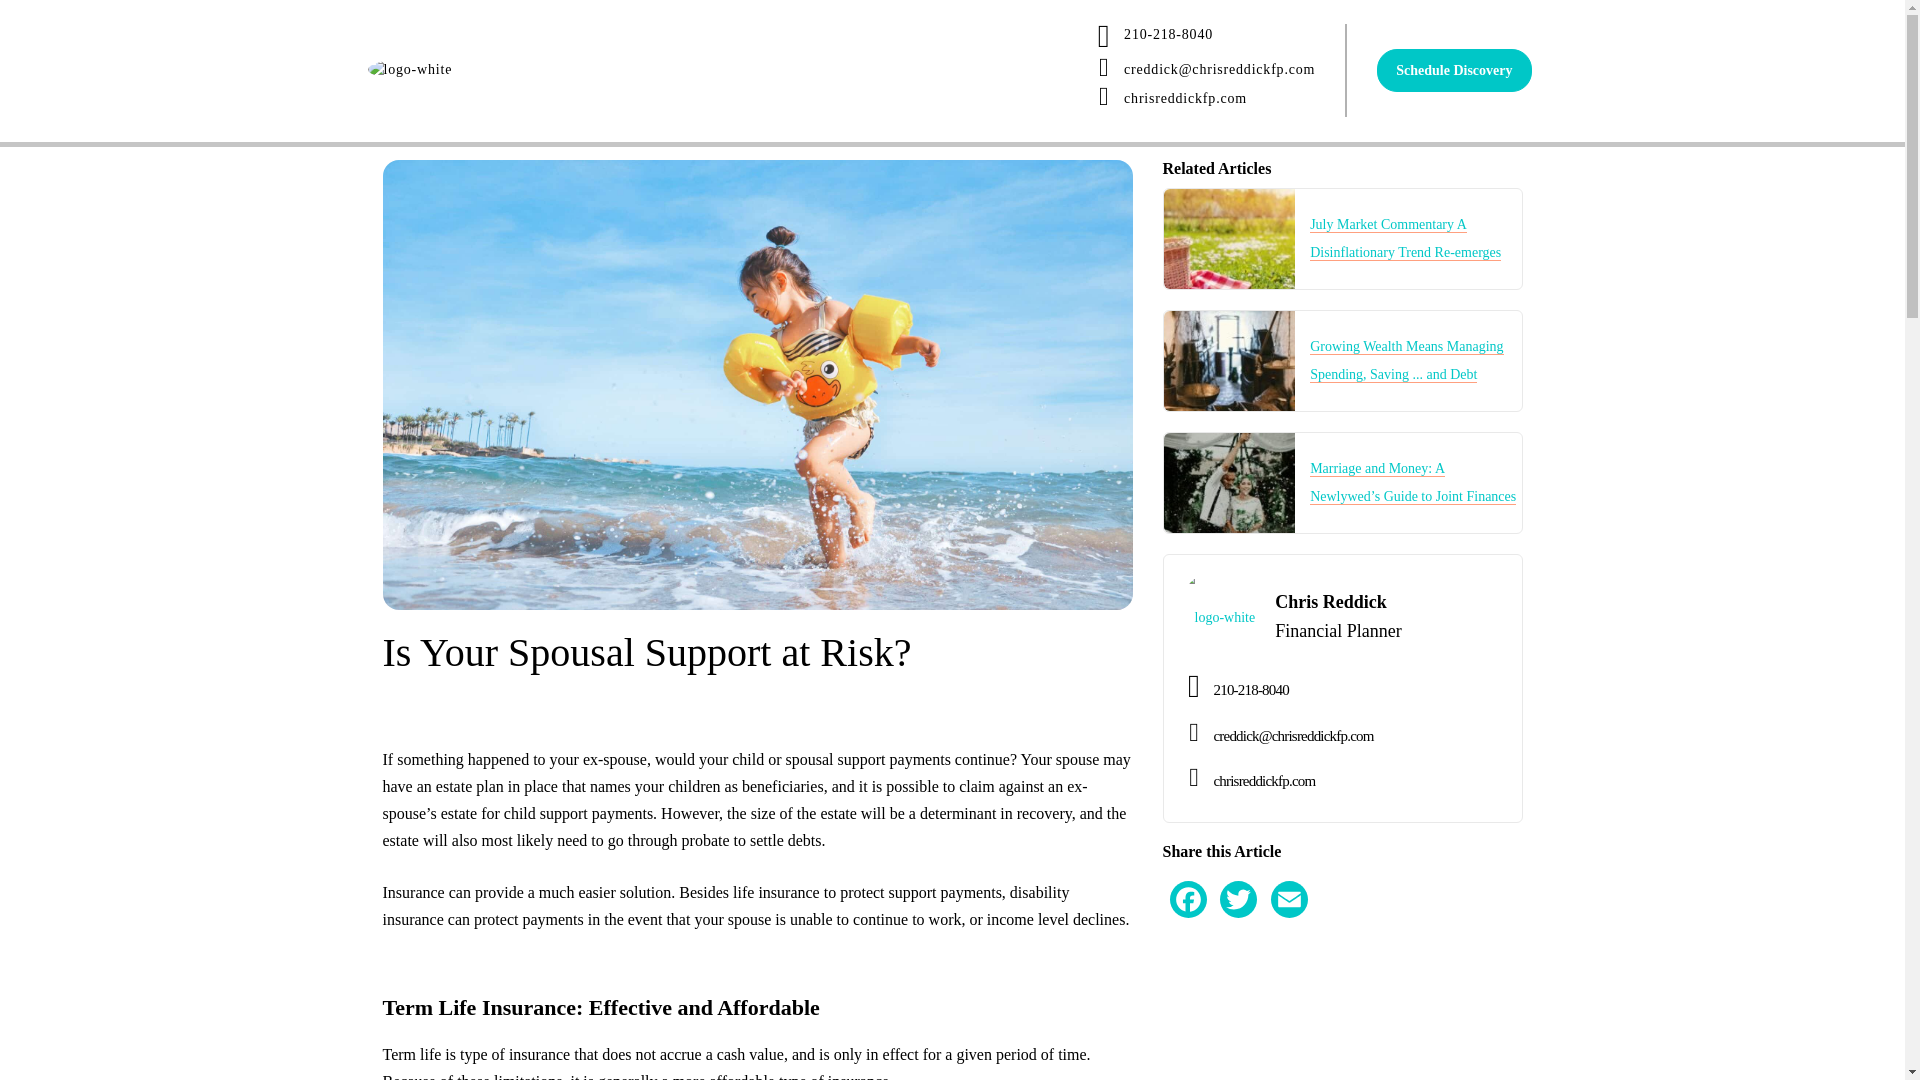 The image size is (1920, 1080). I want to click on Schedule Discovery, so click(1453, 70).